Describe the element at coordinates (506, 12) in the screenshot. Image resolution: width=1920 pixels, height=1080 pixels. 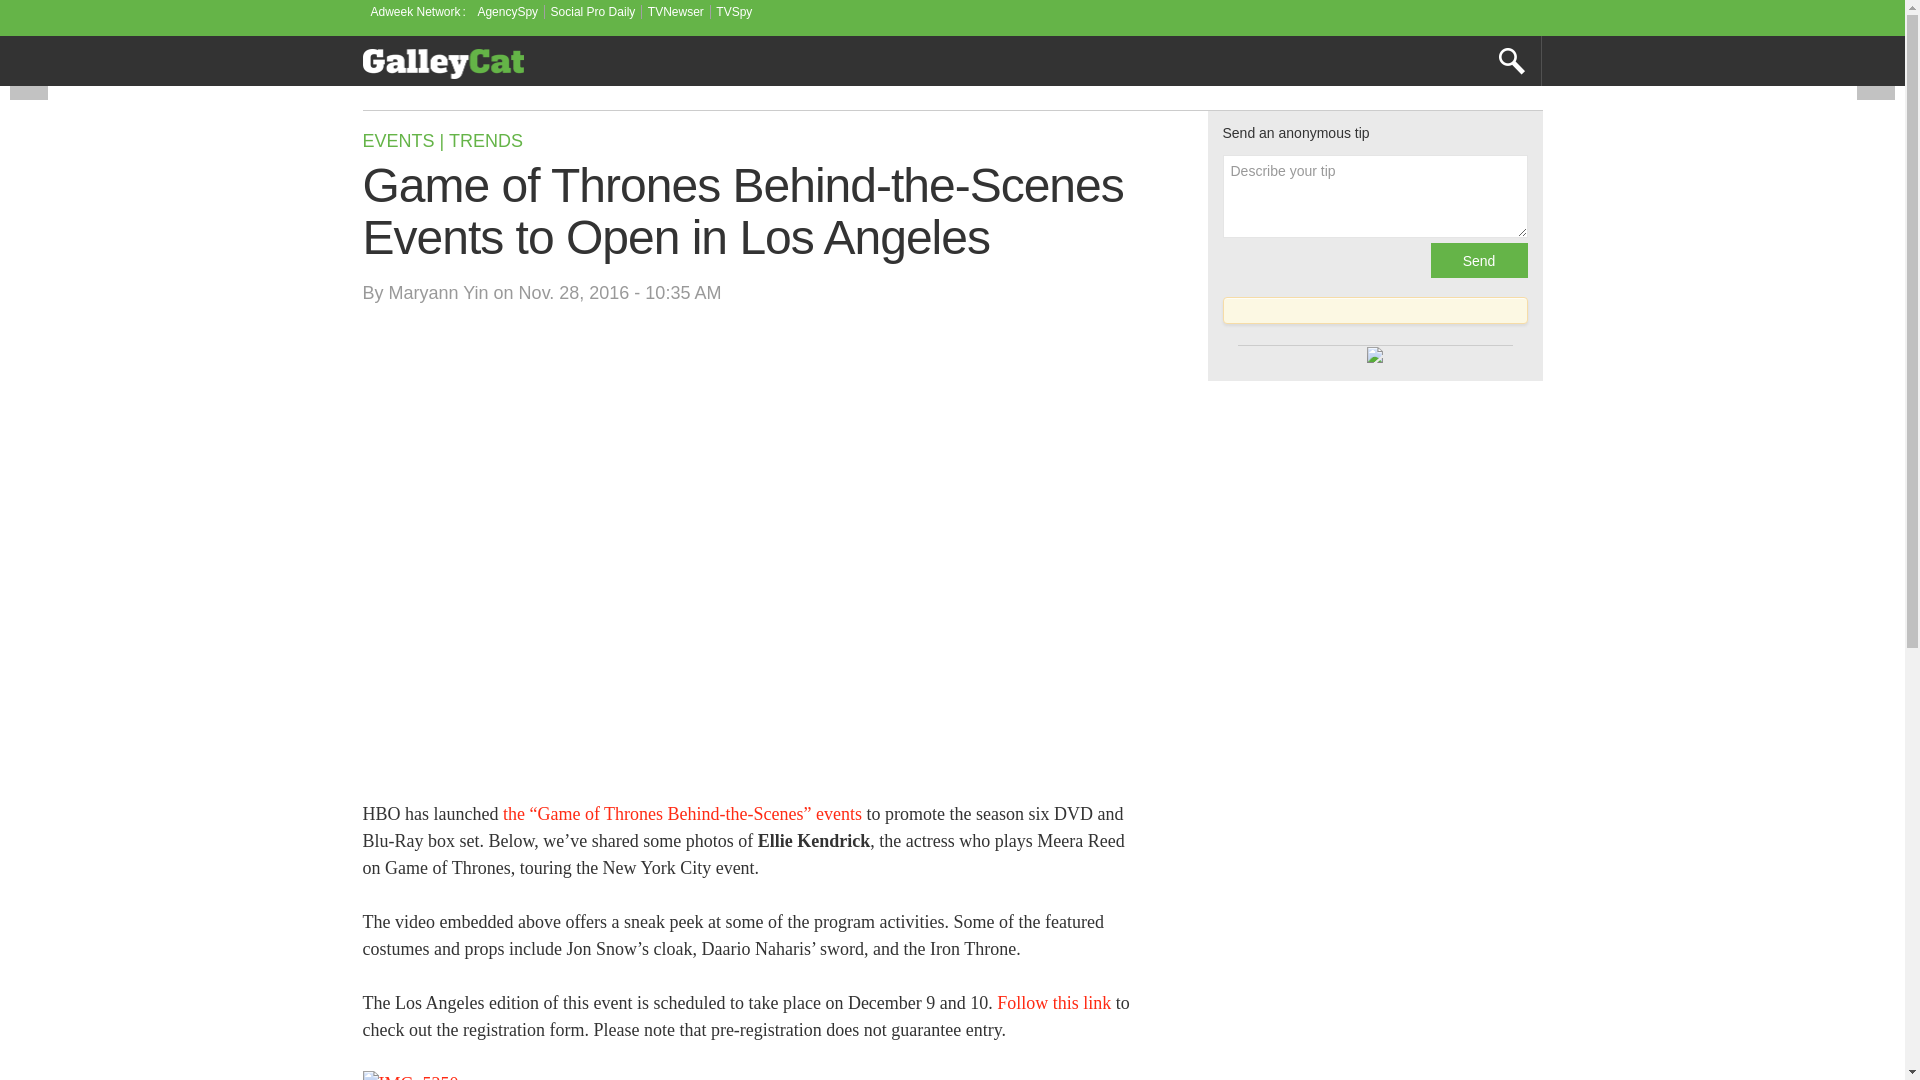
I see `AgencySpy` at that location.